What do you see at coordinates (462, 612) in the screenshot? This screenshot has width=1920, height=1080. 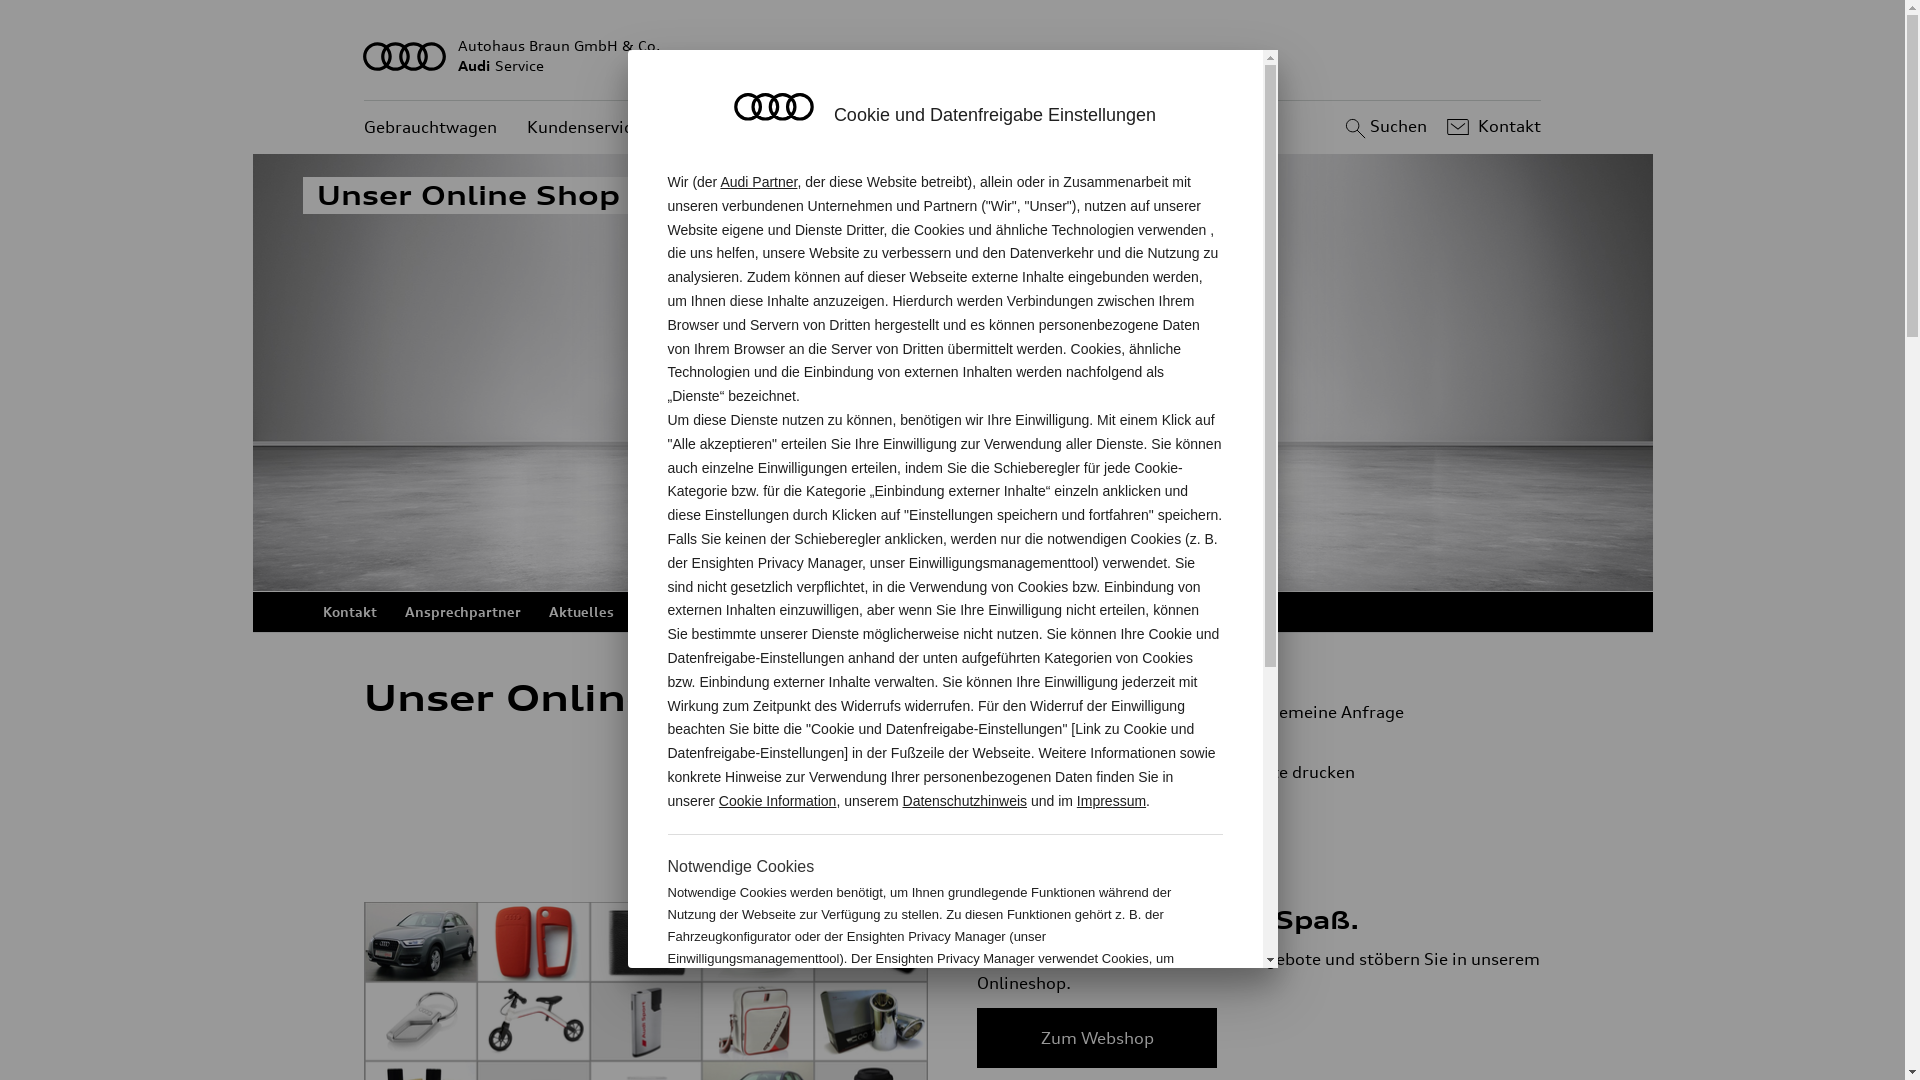 I see `Ansprechpartner` at bounding box center [462, 612].